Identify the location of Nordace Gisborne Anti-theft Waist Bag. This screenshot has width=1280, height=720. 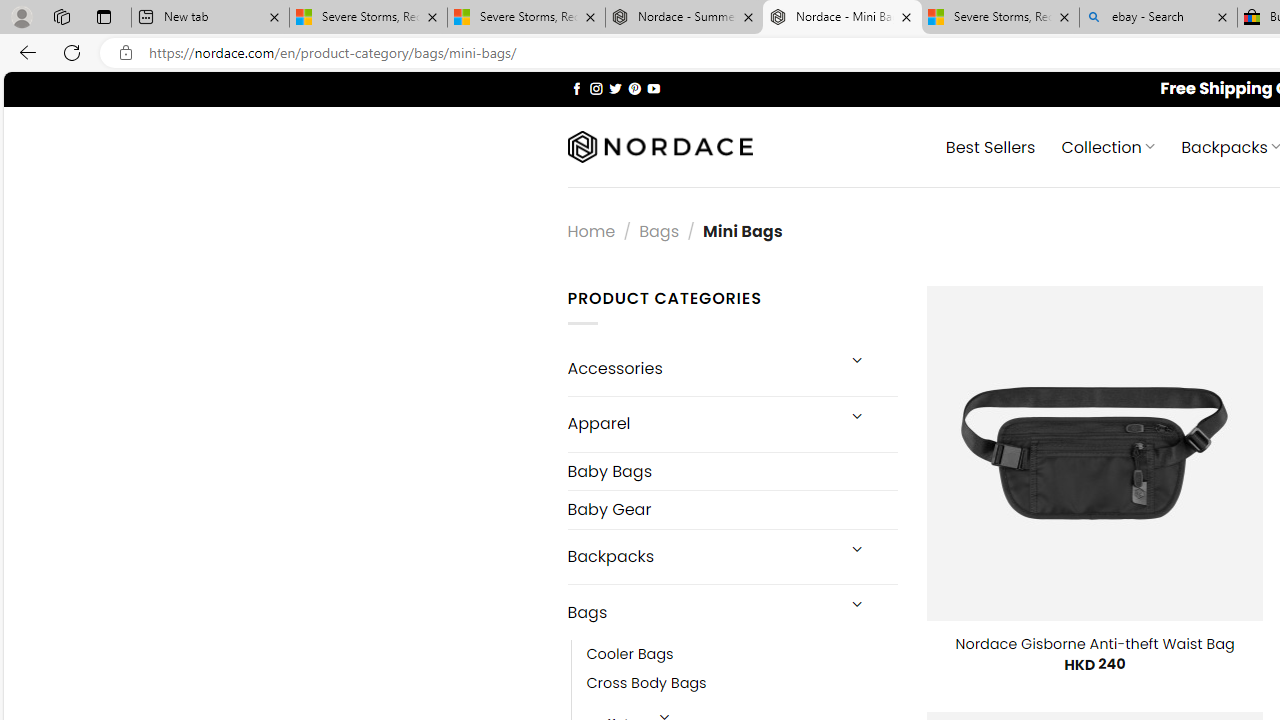
(1094, 644).